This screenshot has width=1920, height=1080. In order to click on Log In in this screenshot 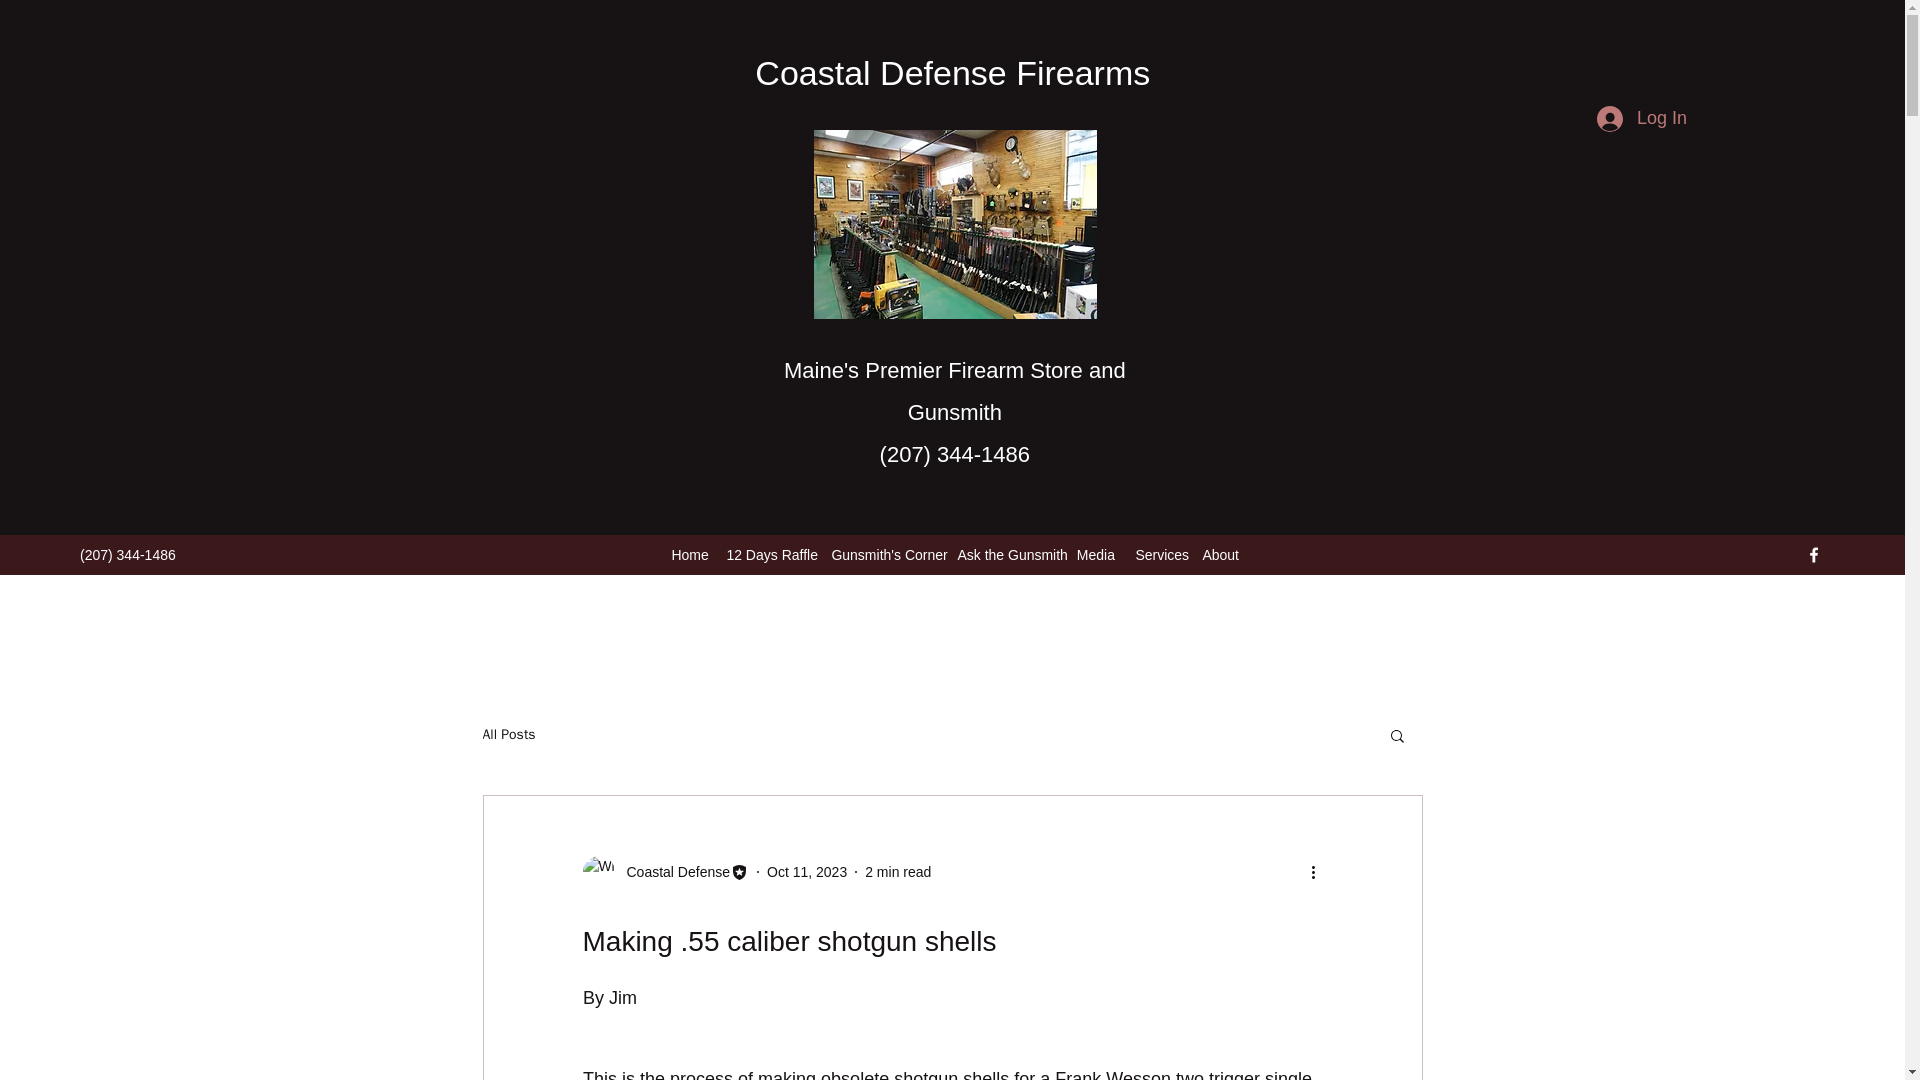, I will do `click(1642, 119)`.